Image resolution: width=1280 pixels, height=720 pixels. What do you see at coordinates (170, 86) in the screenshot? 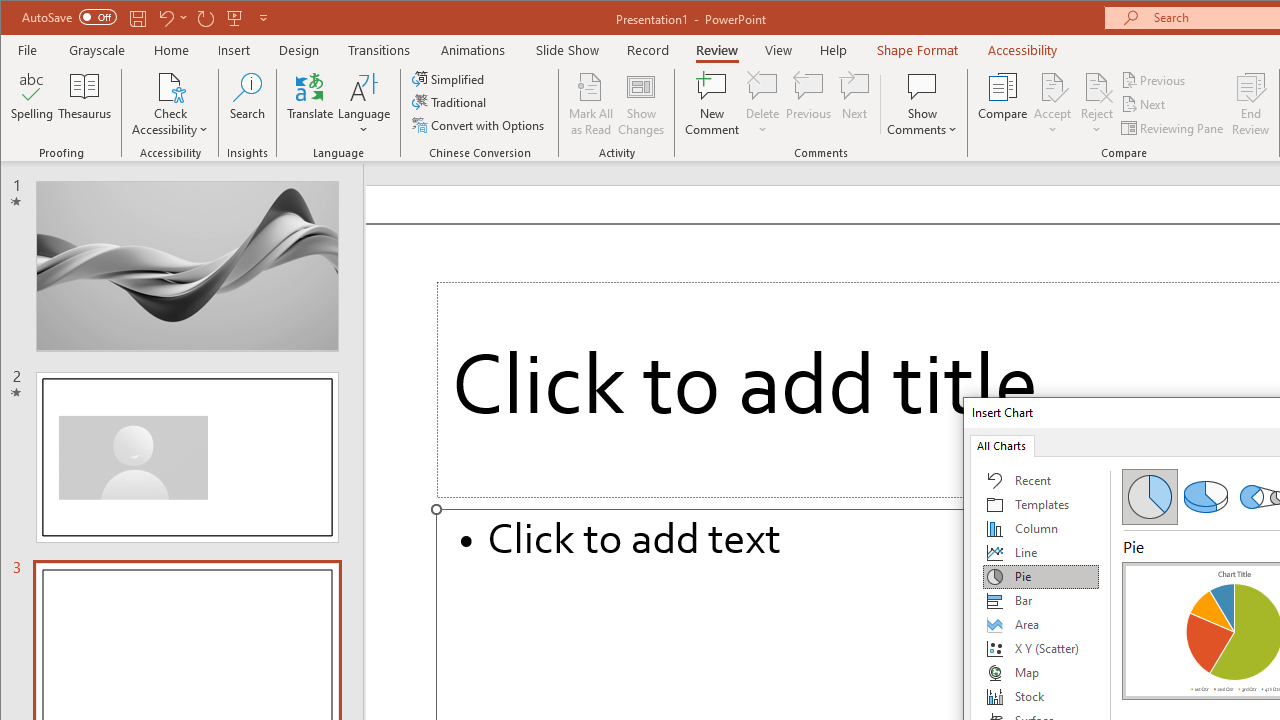
I see `Check Accessibility` at bounding box center [170, 86].